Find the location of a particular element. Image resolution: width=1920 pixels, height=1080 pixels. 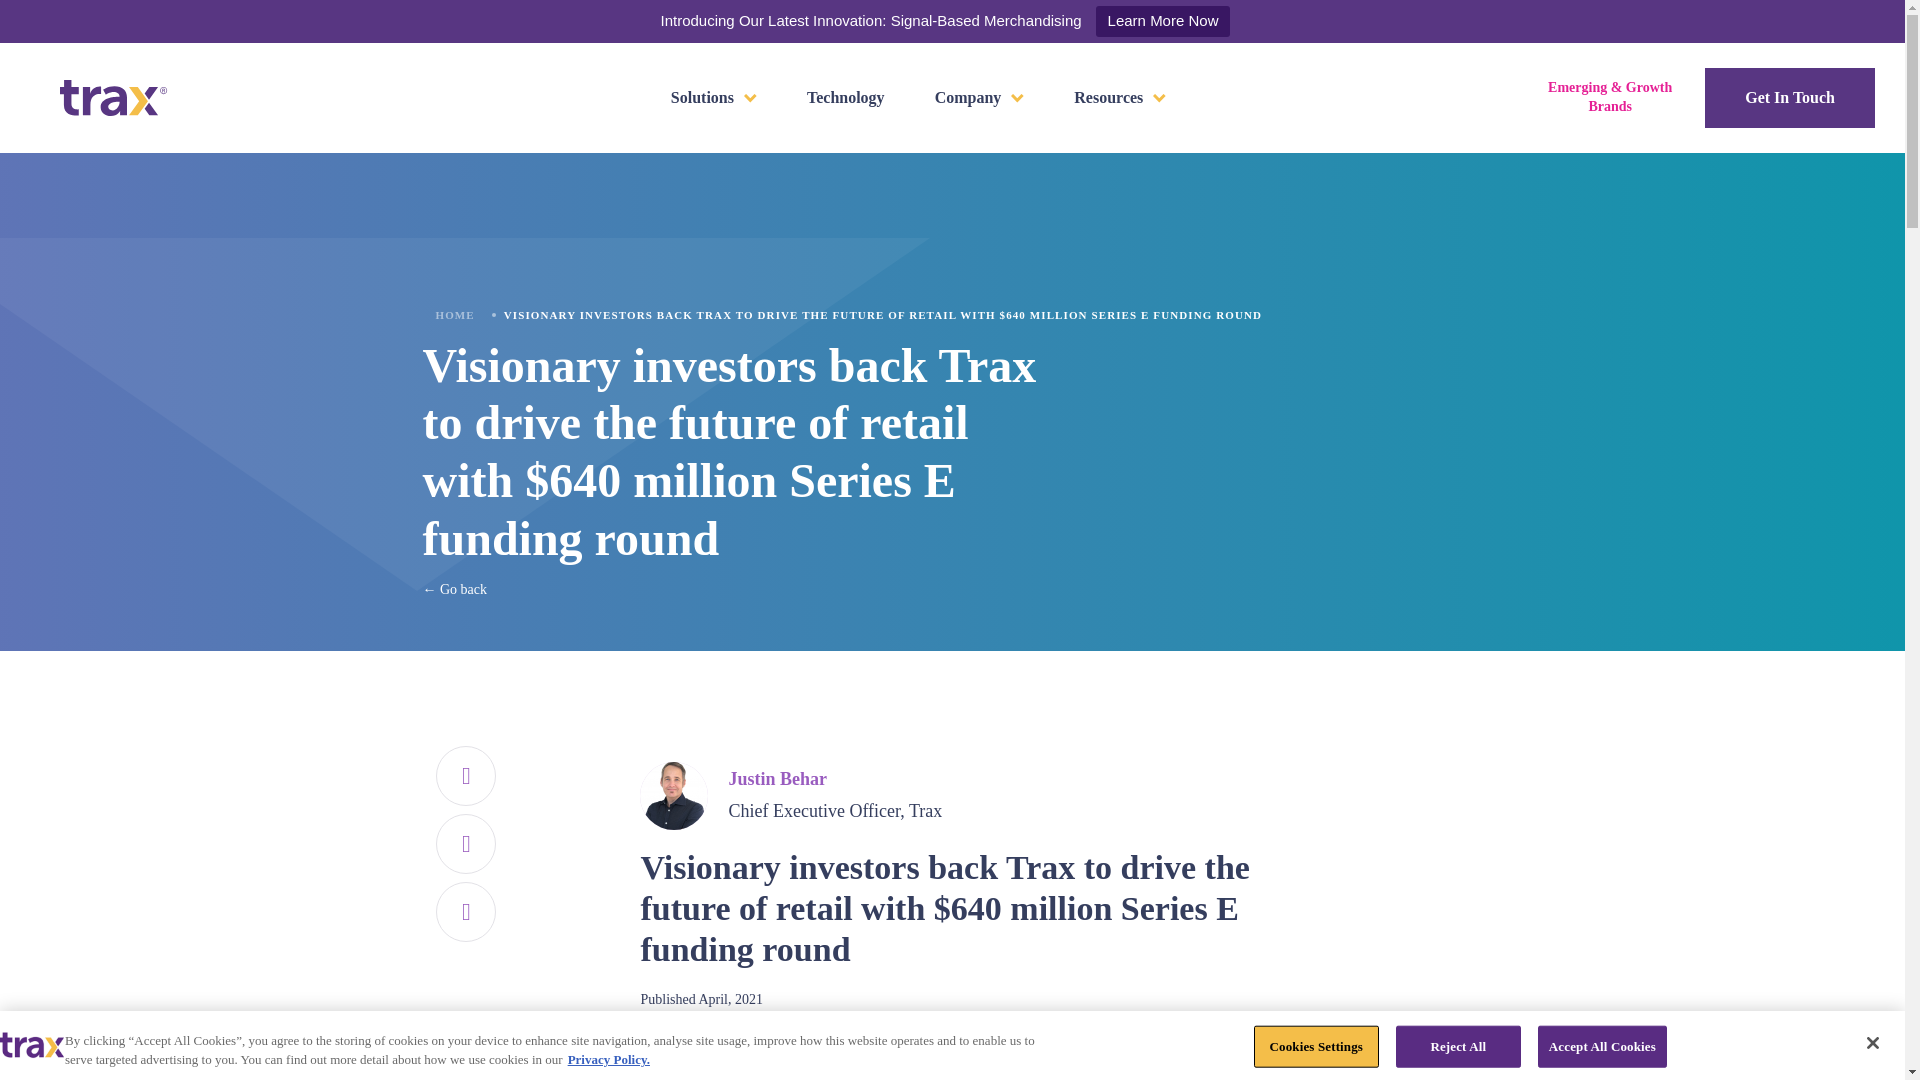

Company Logo is located at coordinates (32, 1044).